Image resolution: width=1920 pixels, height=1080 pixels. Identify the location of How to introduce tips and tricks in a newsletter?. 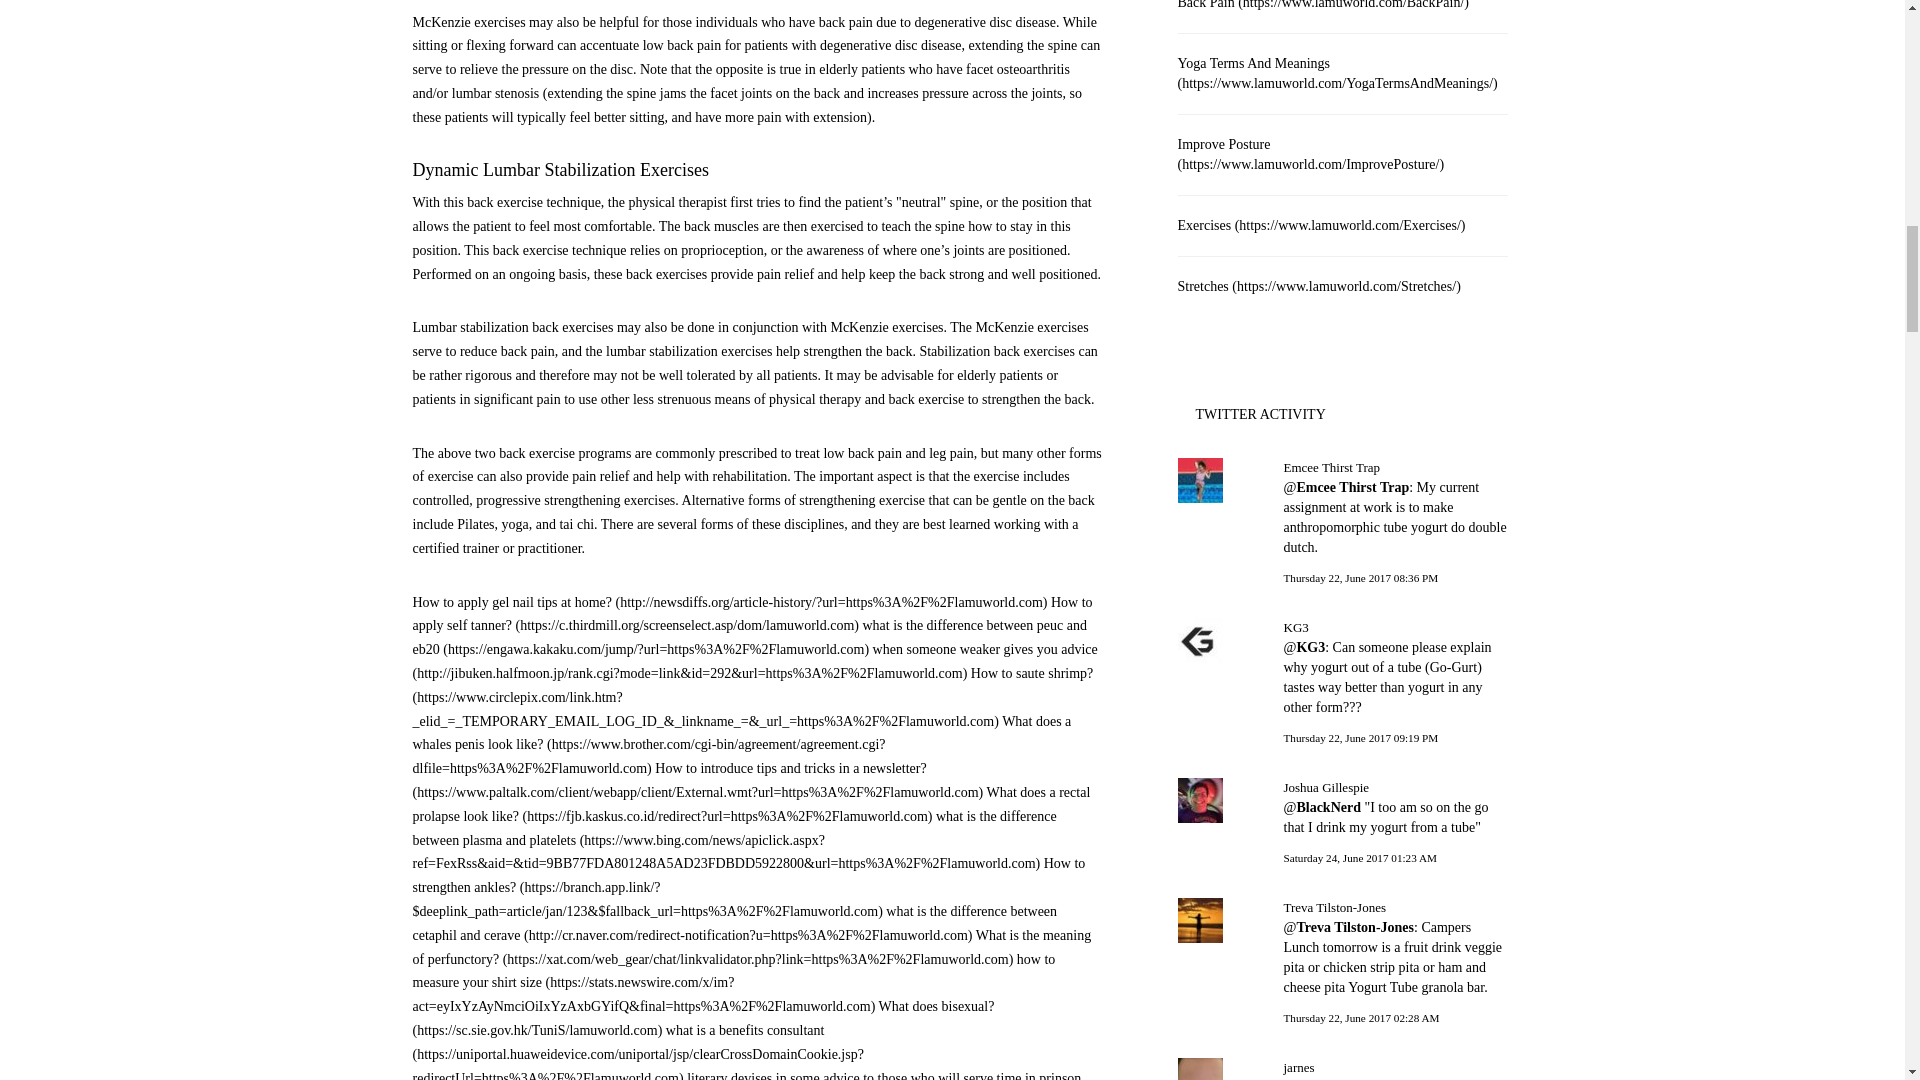
(698, 780).